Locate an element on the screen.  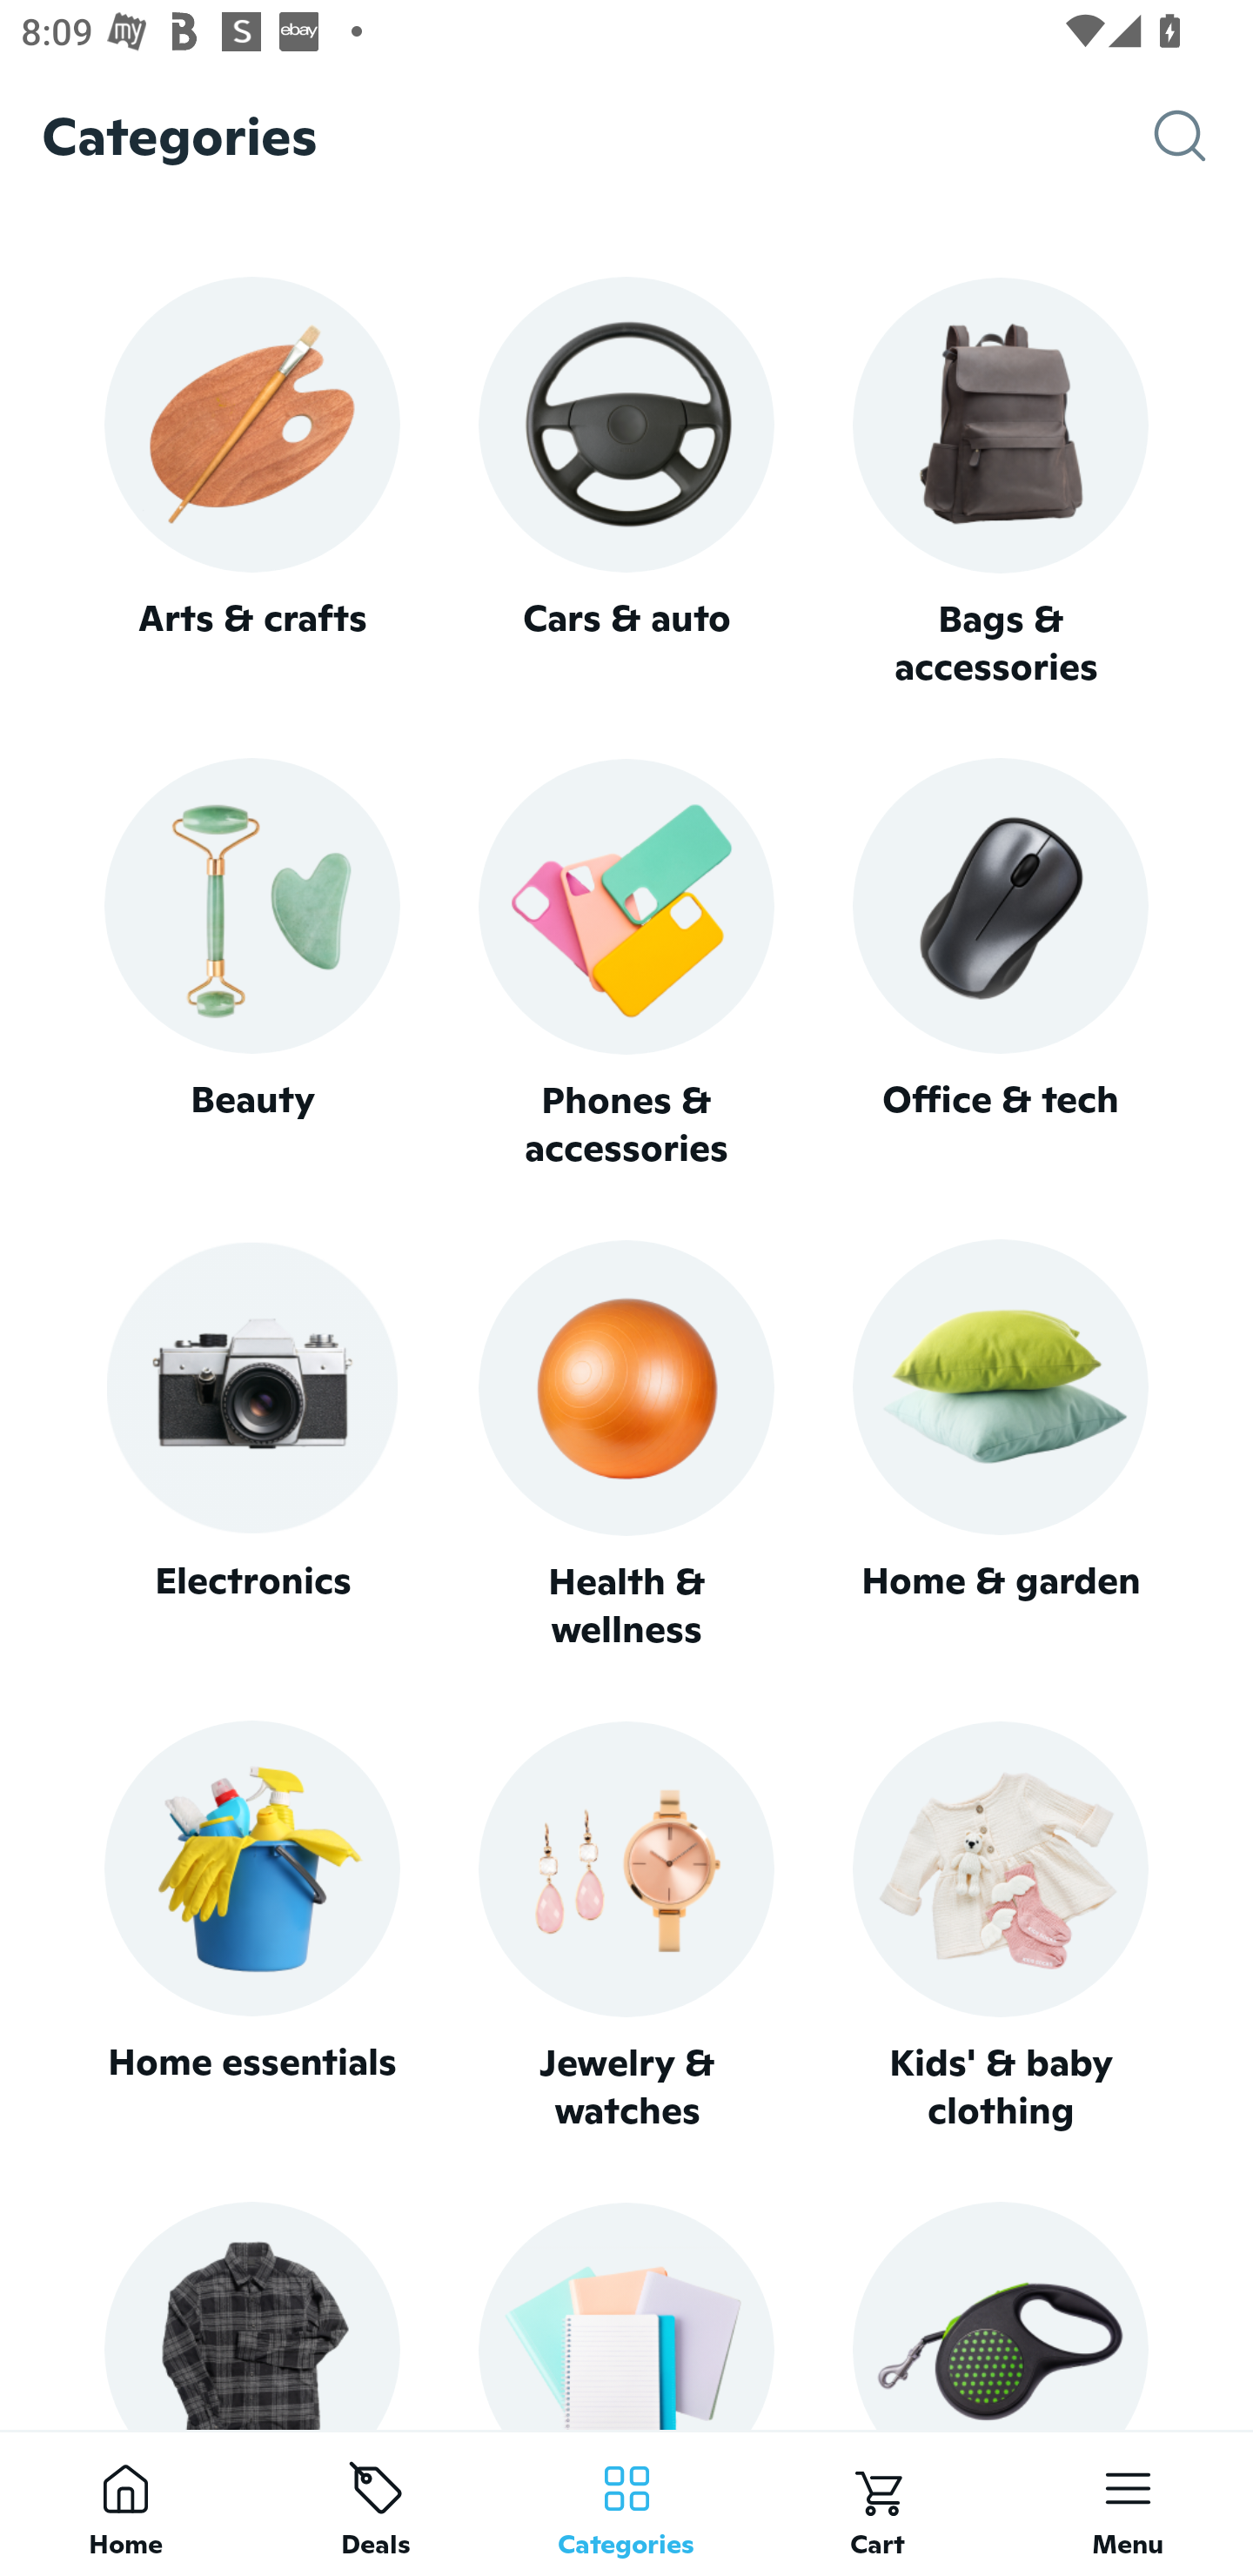
Cars & auto is located at coordinates (626, 482).